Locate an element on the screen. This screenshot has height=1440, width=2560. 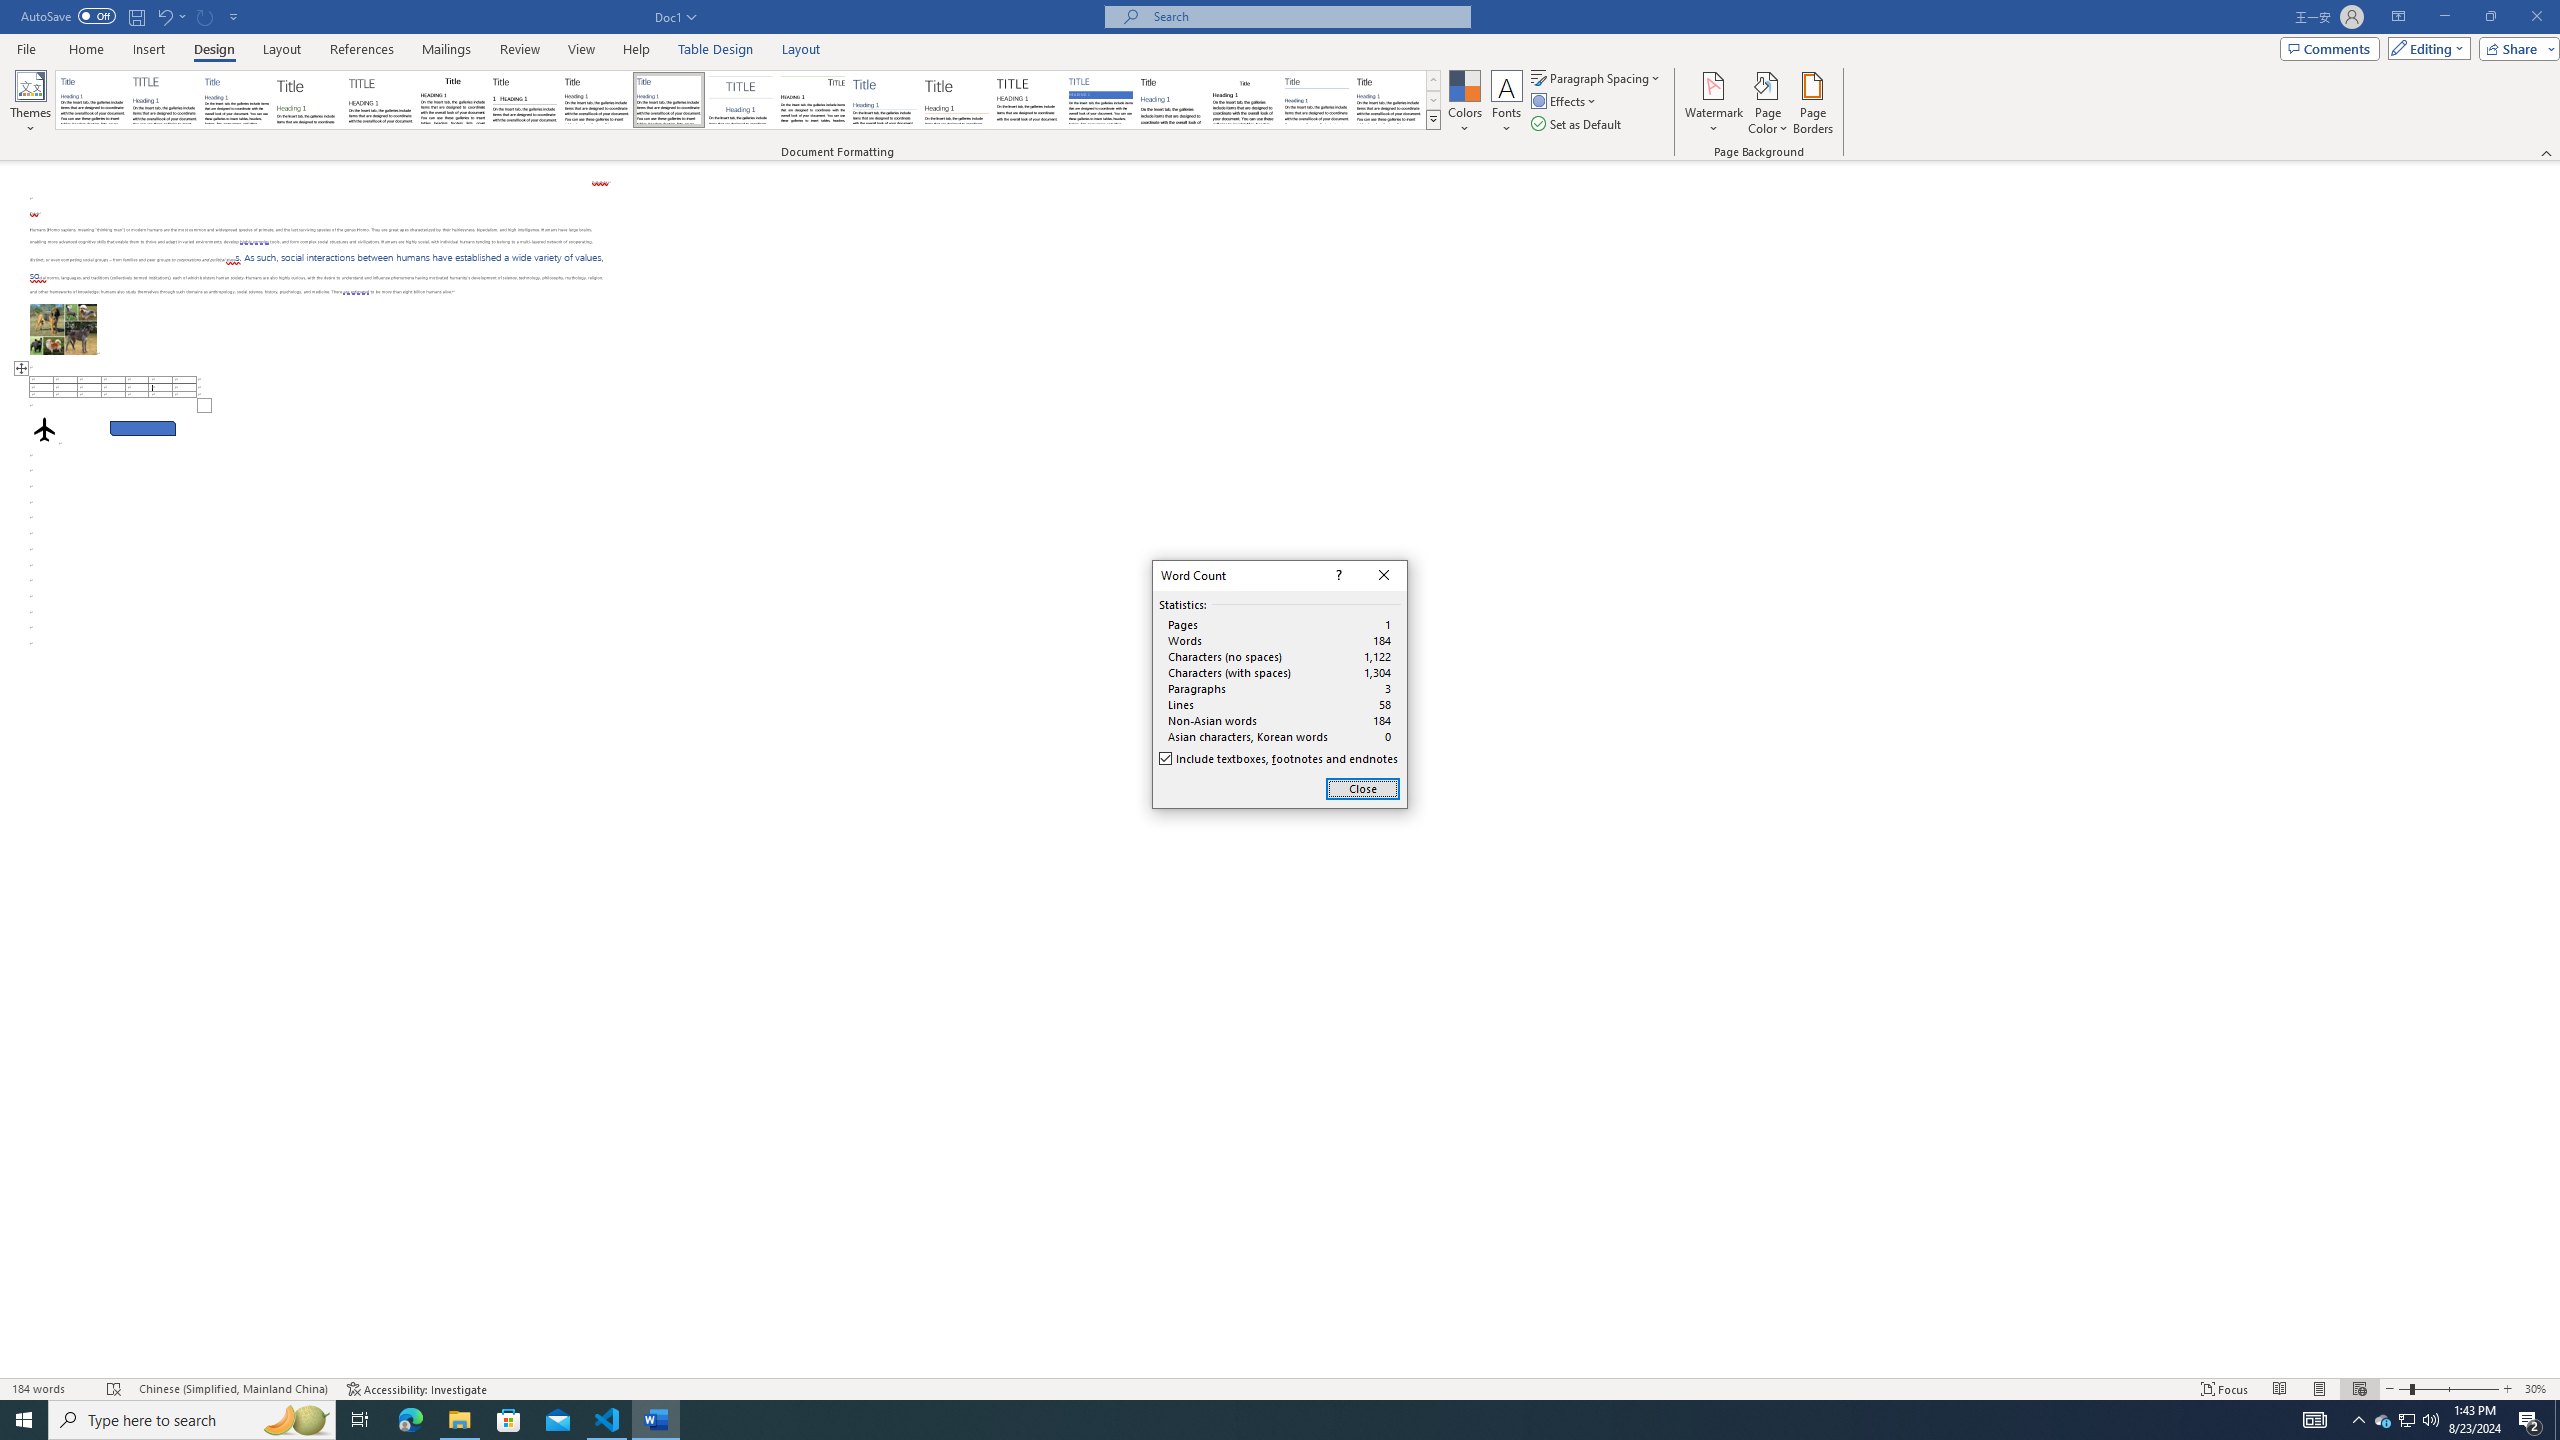
Help is located at coordinates (2315, 1420).